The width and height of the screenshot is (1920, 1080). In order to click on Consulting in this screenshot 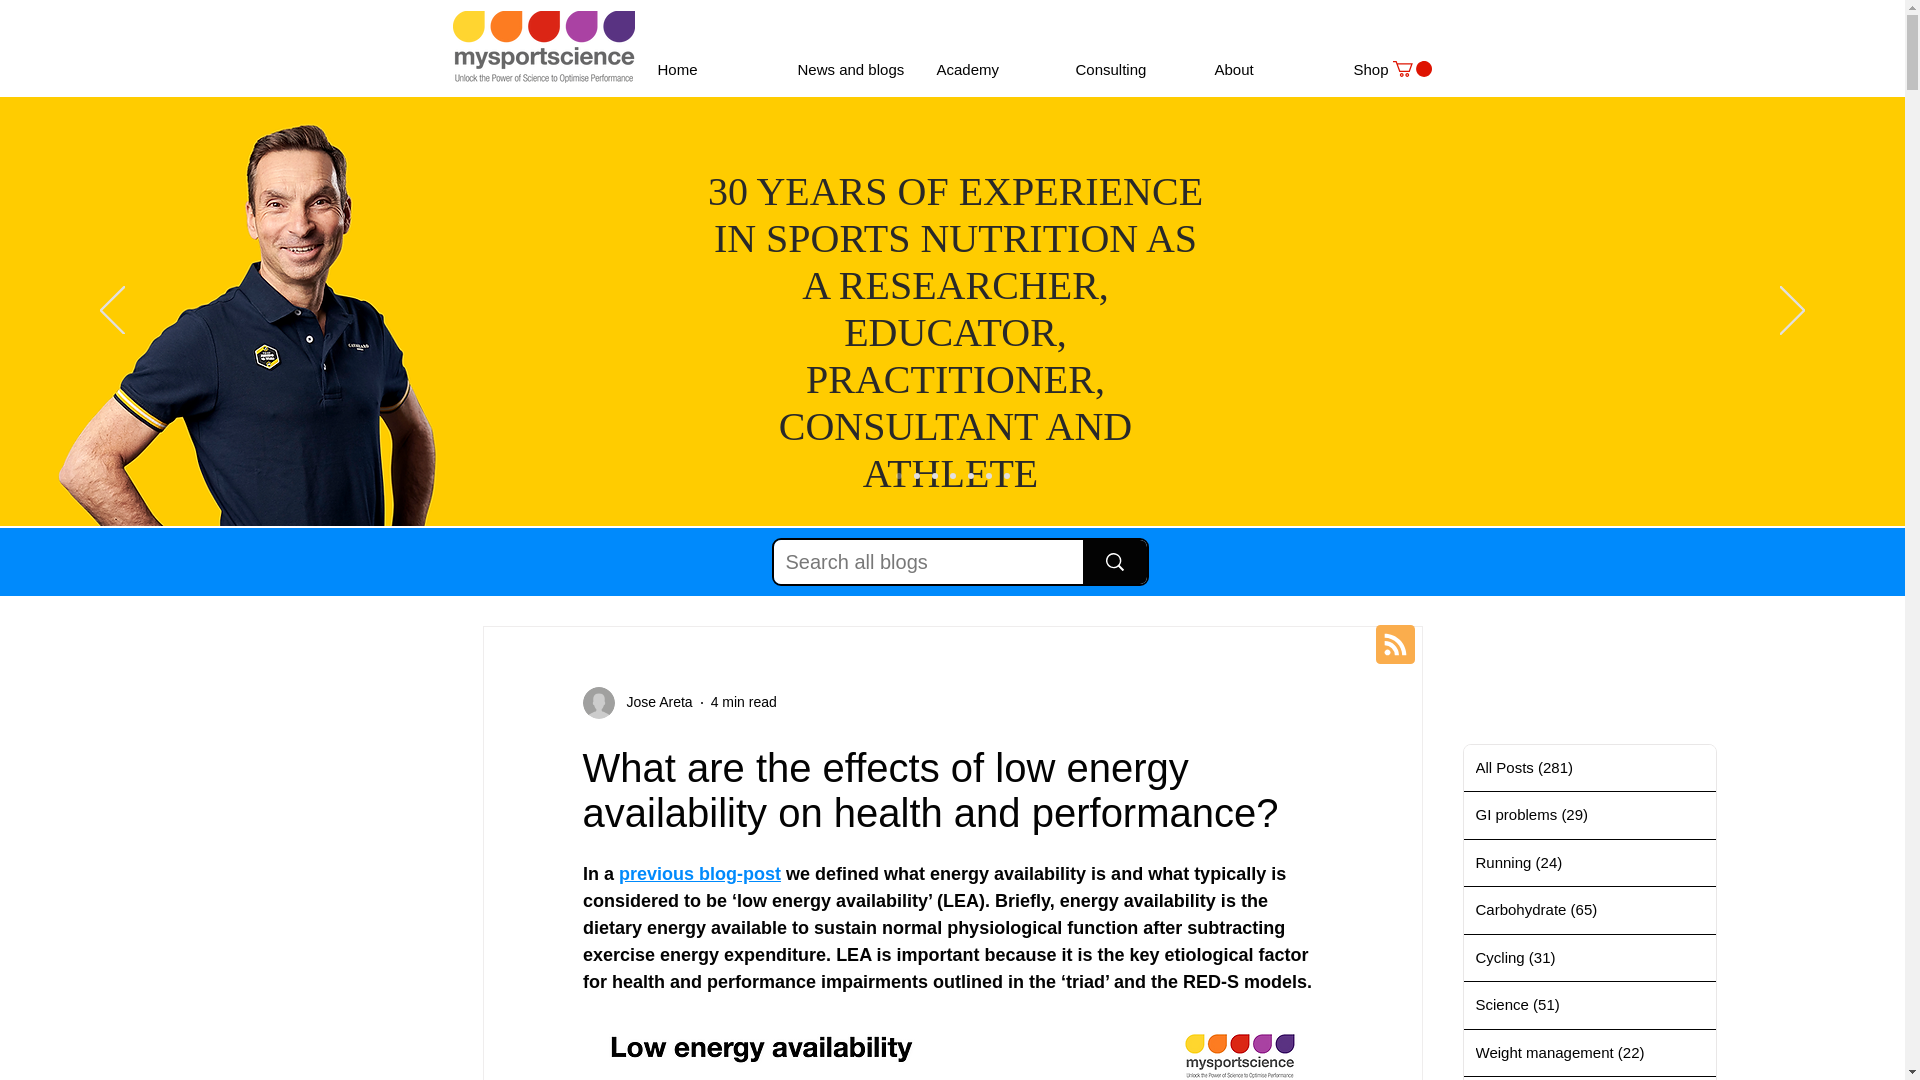, I will do `click(1128, 70)`.